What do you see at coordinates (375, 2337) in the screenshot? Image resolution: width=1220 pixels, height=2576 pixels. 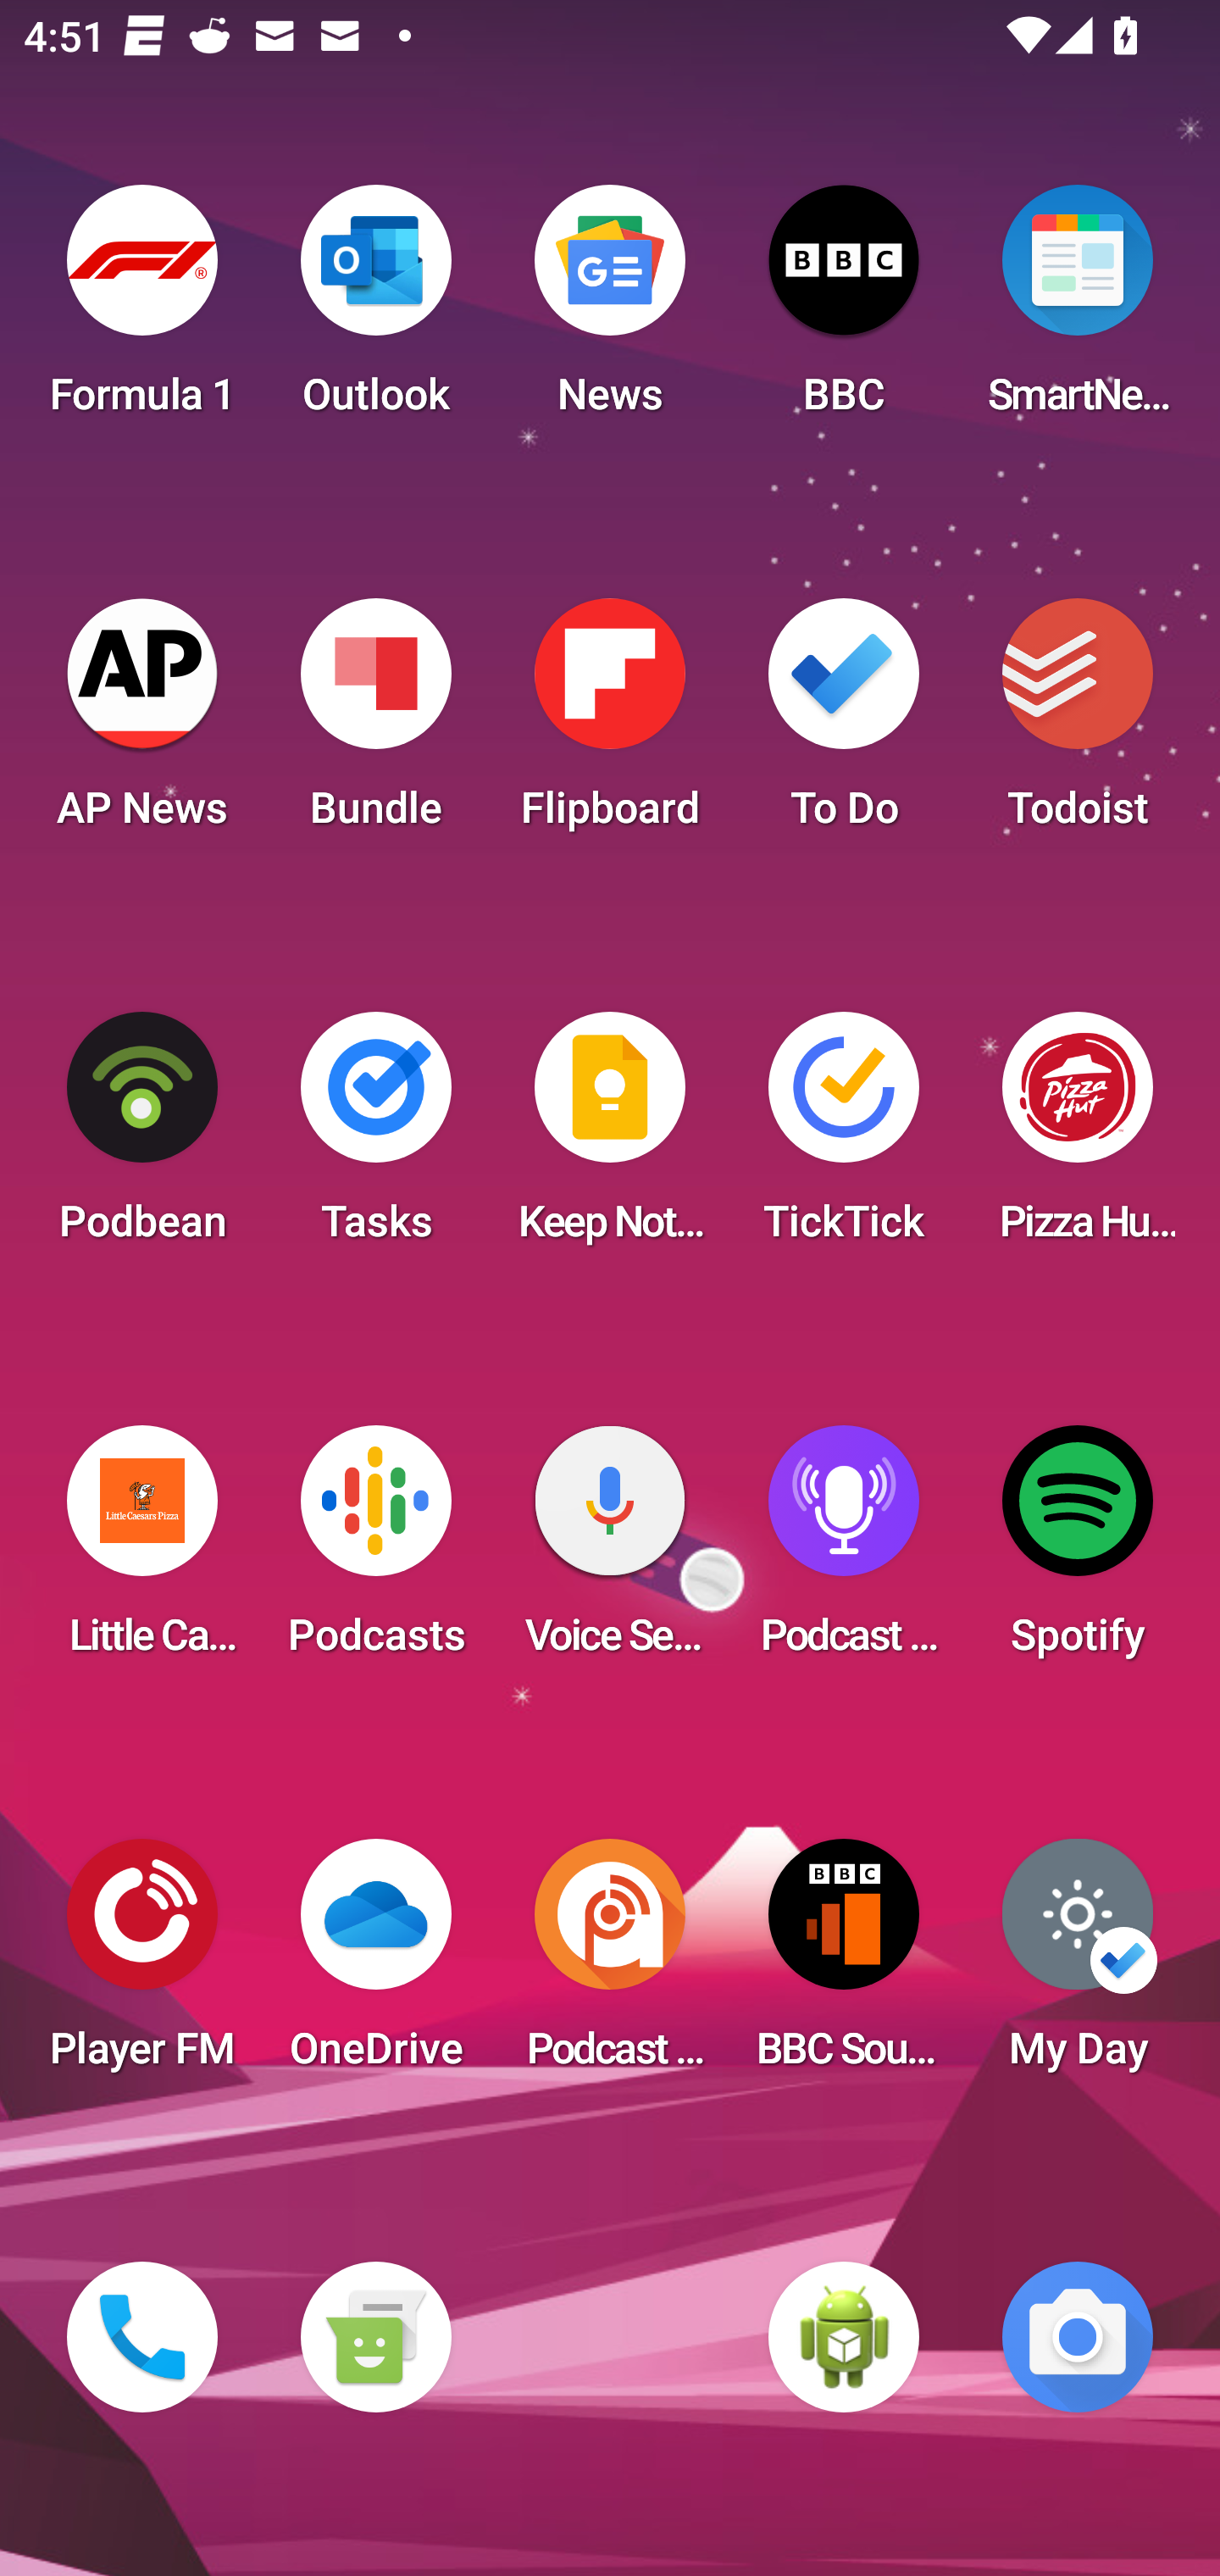 I see `Messaging` at bounding box center [375, 2337].